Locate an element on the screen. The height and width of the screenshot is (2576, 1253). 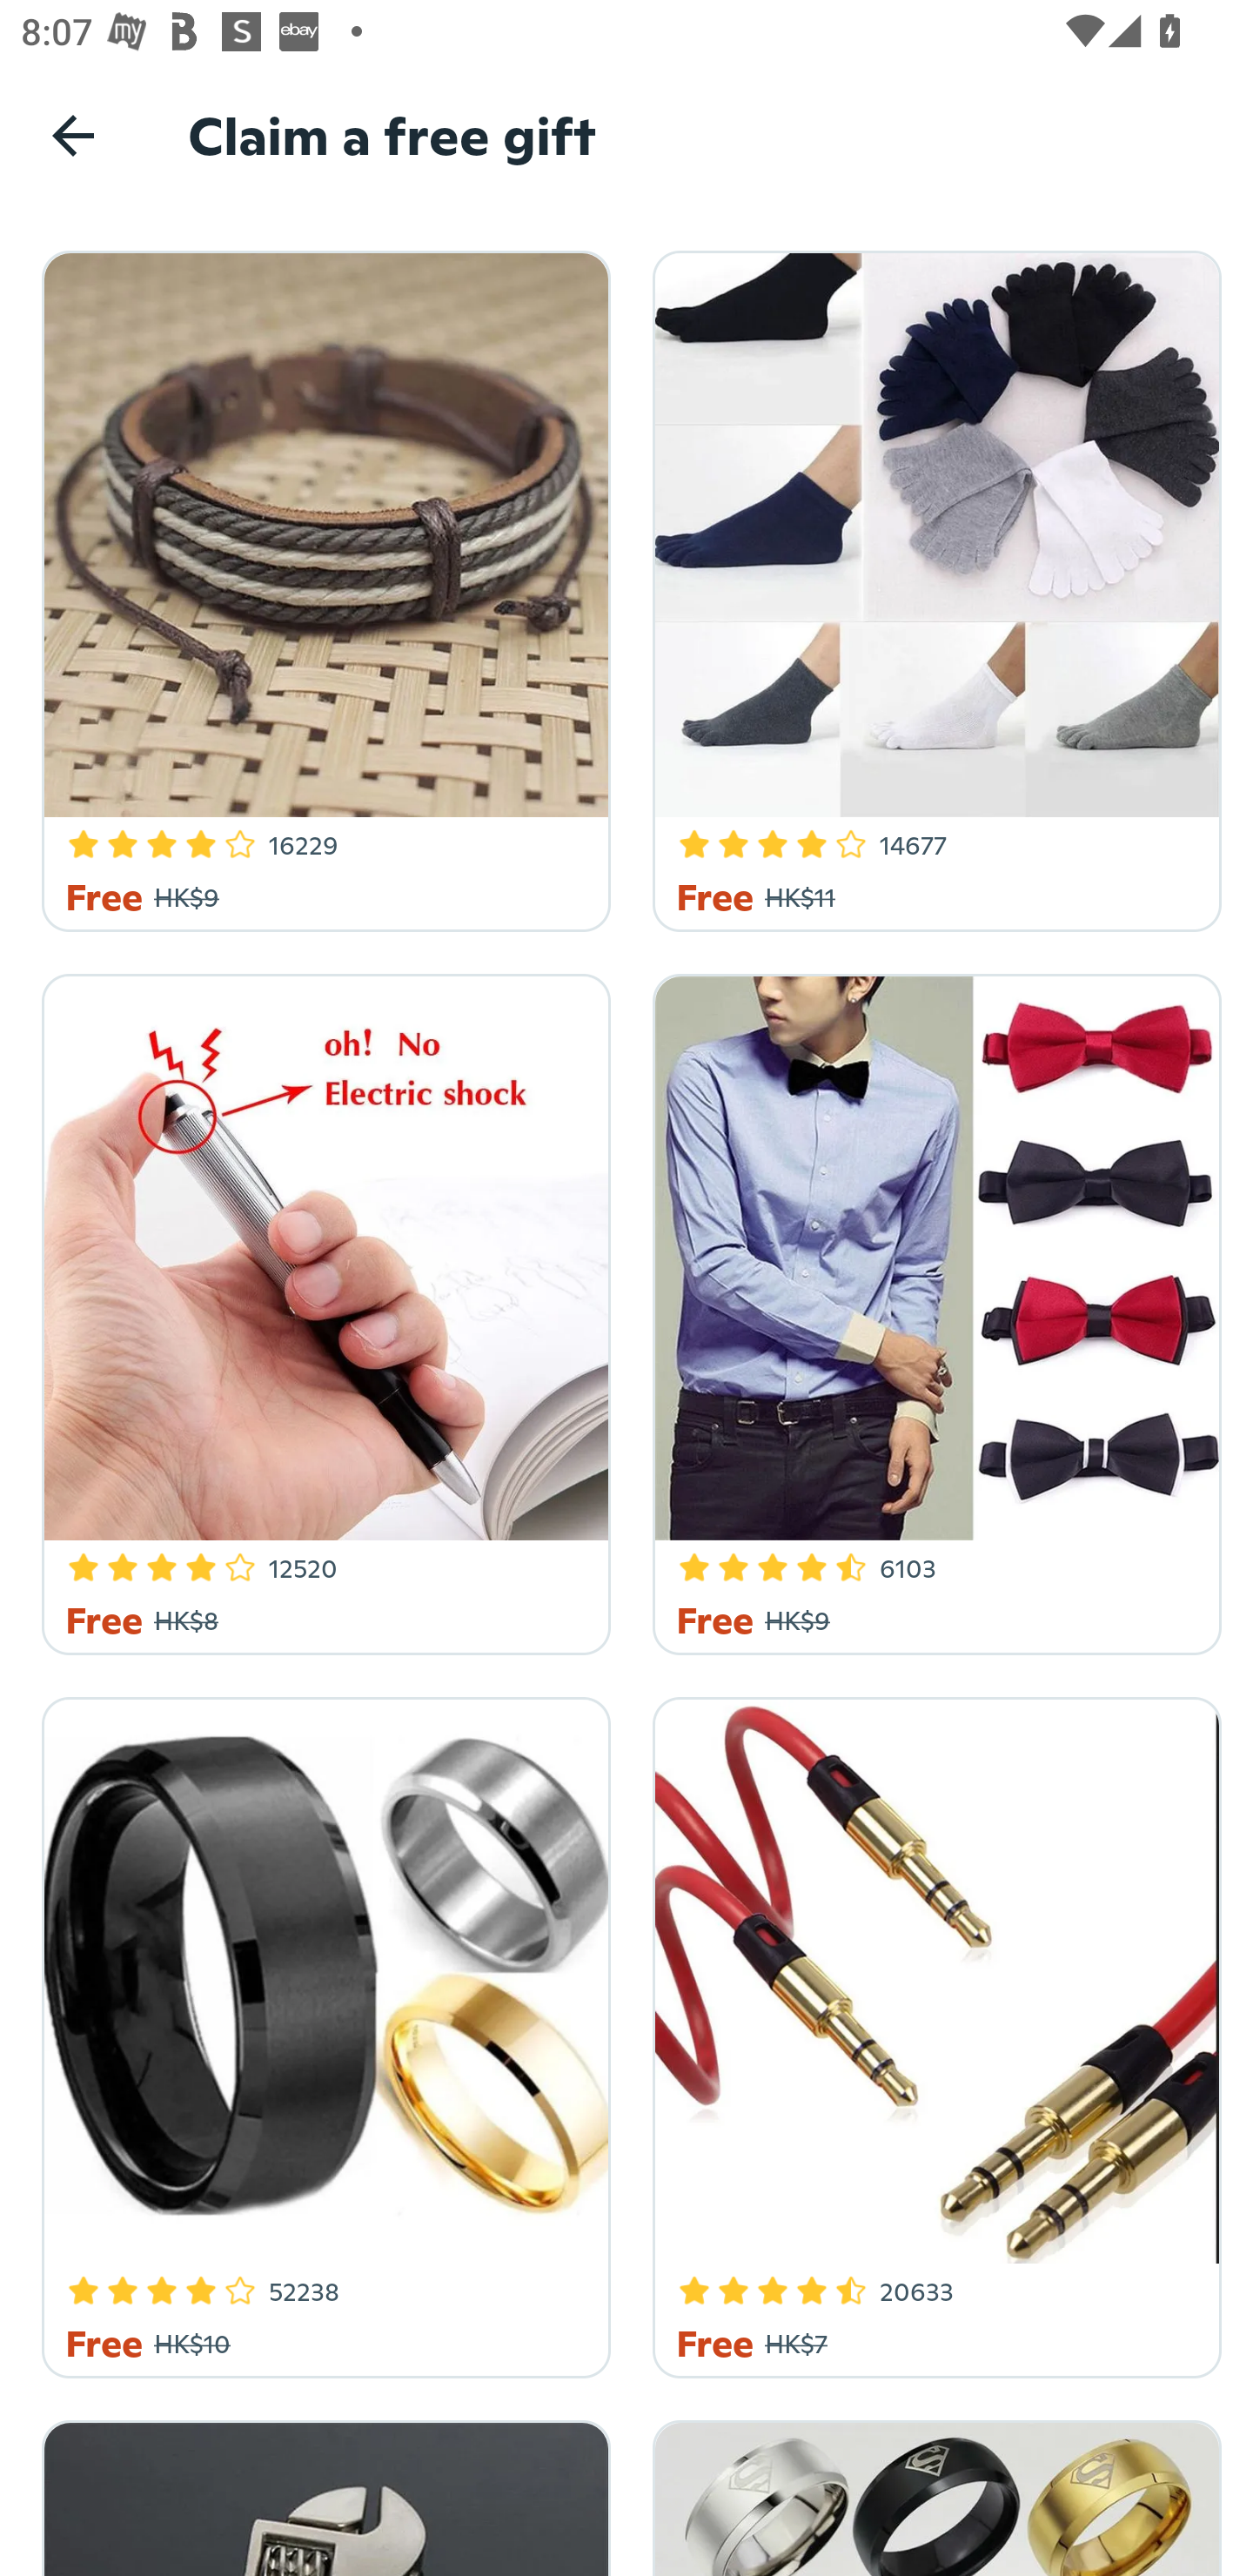
3.9 Star Rating 12520 Free HK$8 is located at coordinates (321, 1310).